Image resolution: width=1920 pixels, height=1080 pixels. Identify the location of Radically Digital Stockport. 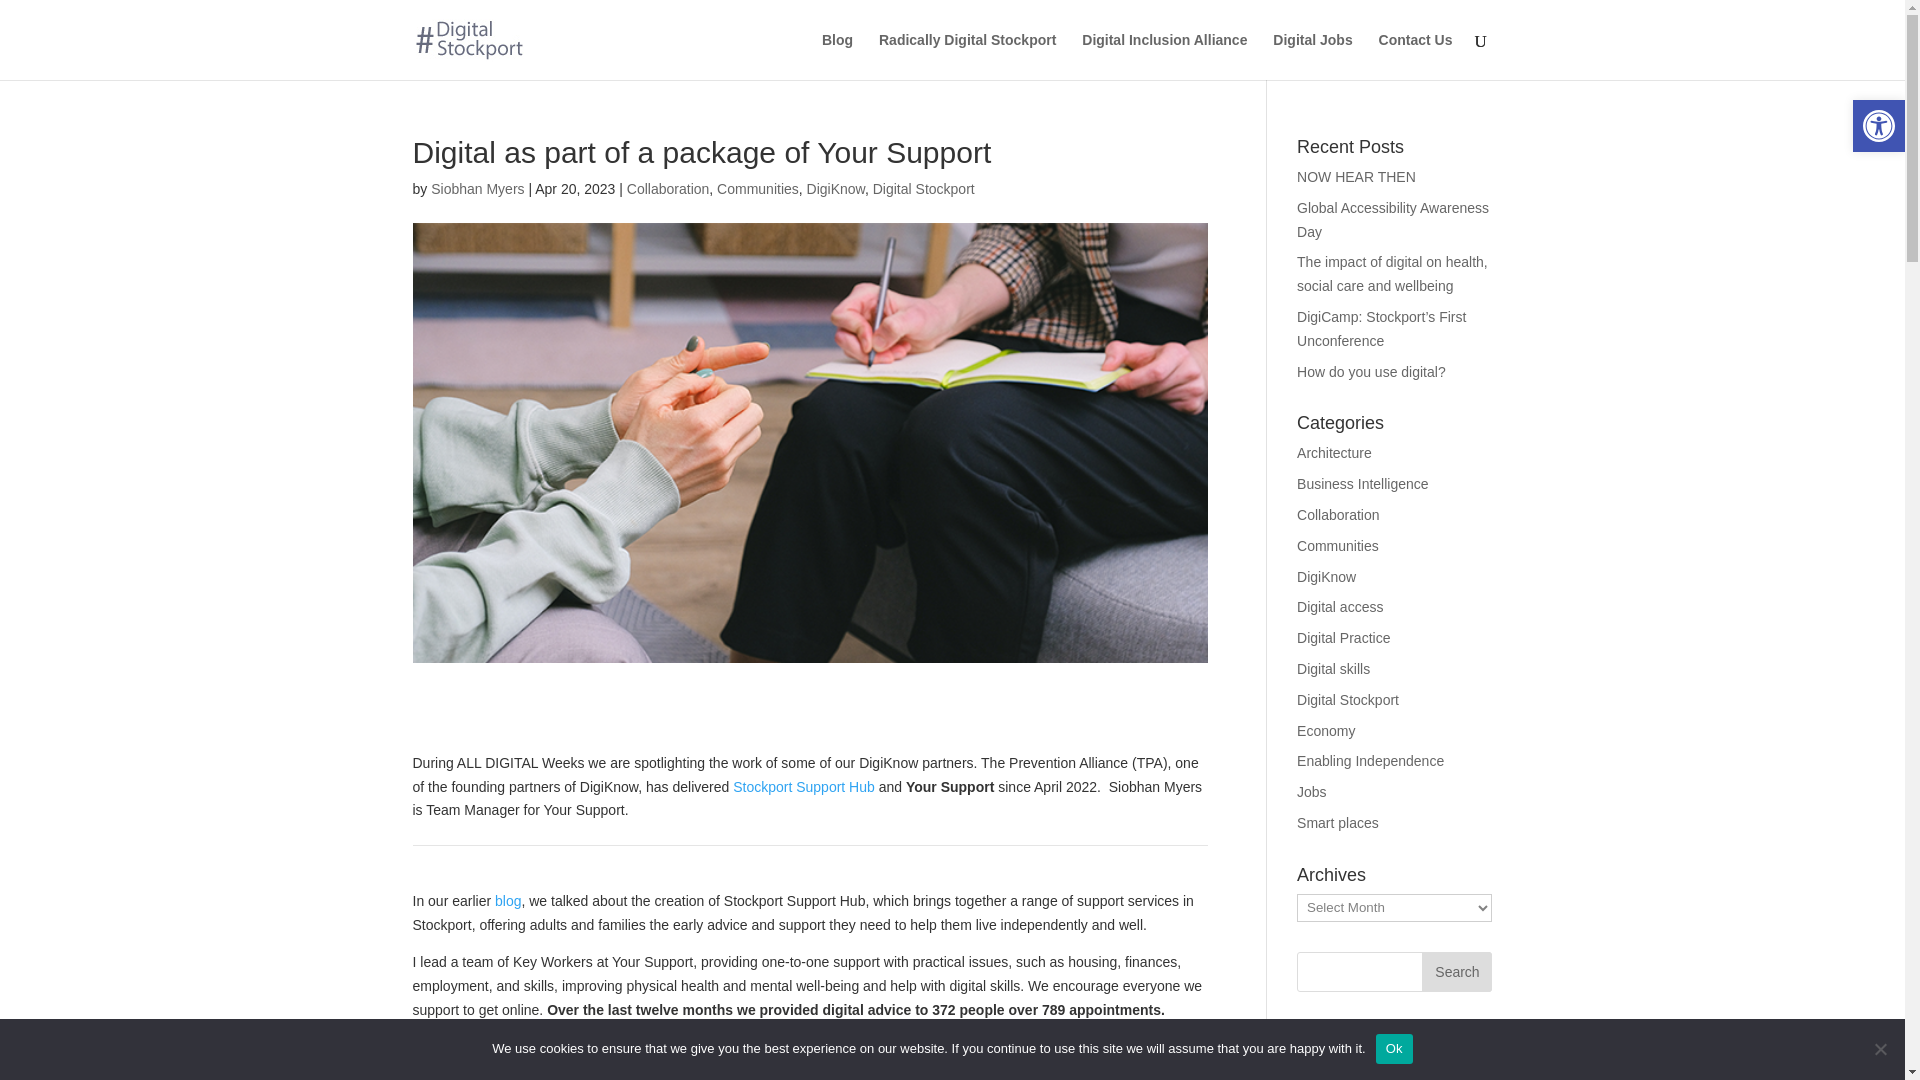
(968, 56).